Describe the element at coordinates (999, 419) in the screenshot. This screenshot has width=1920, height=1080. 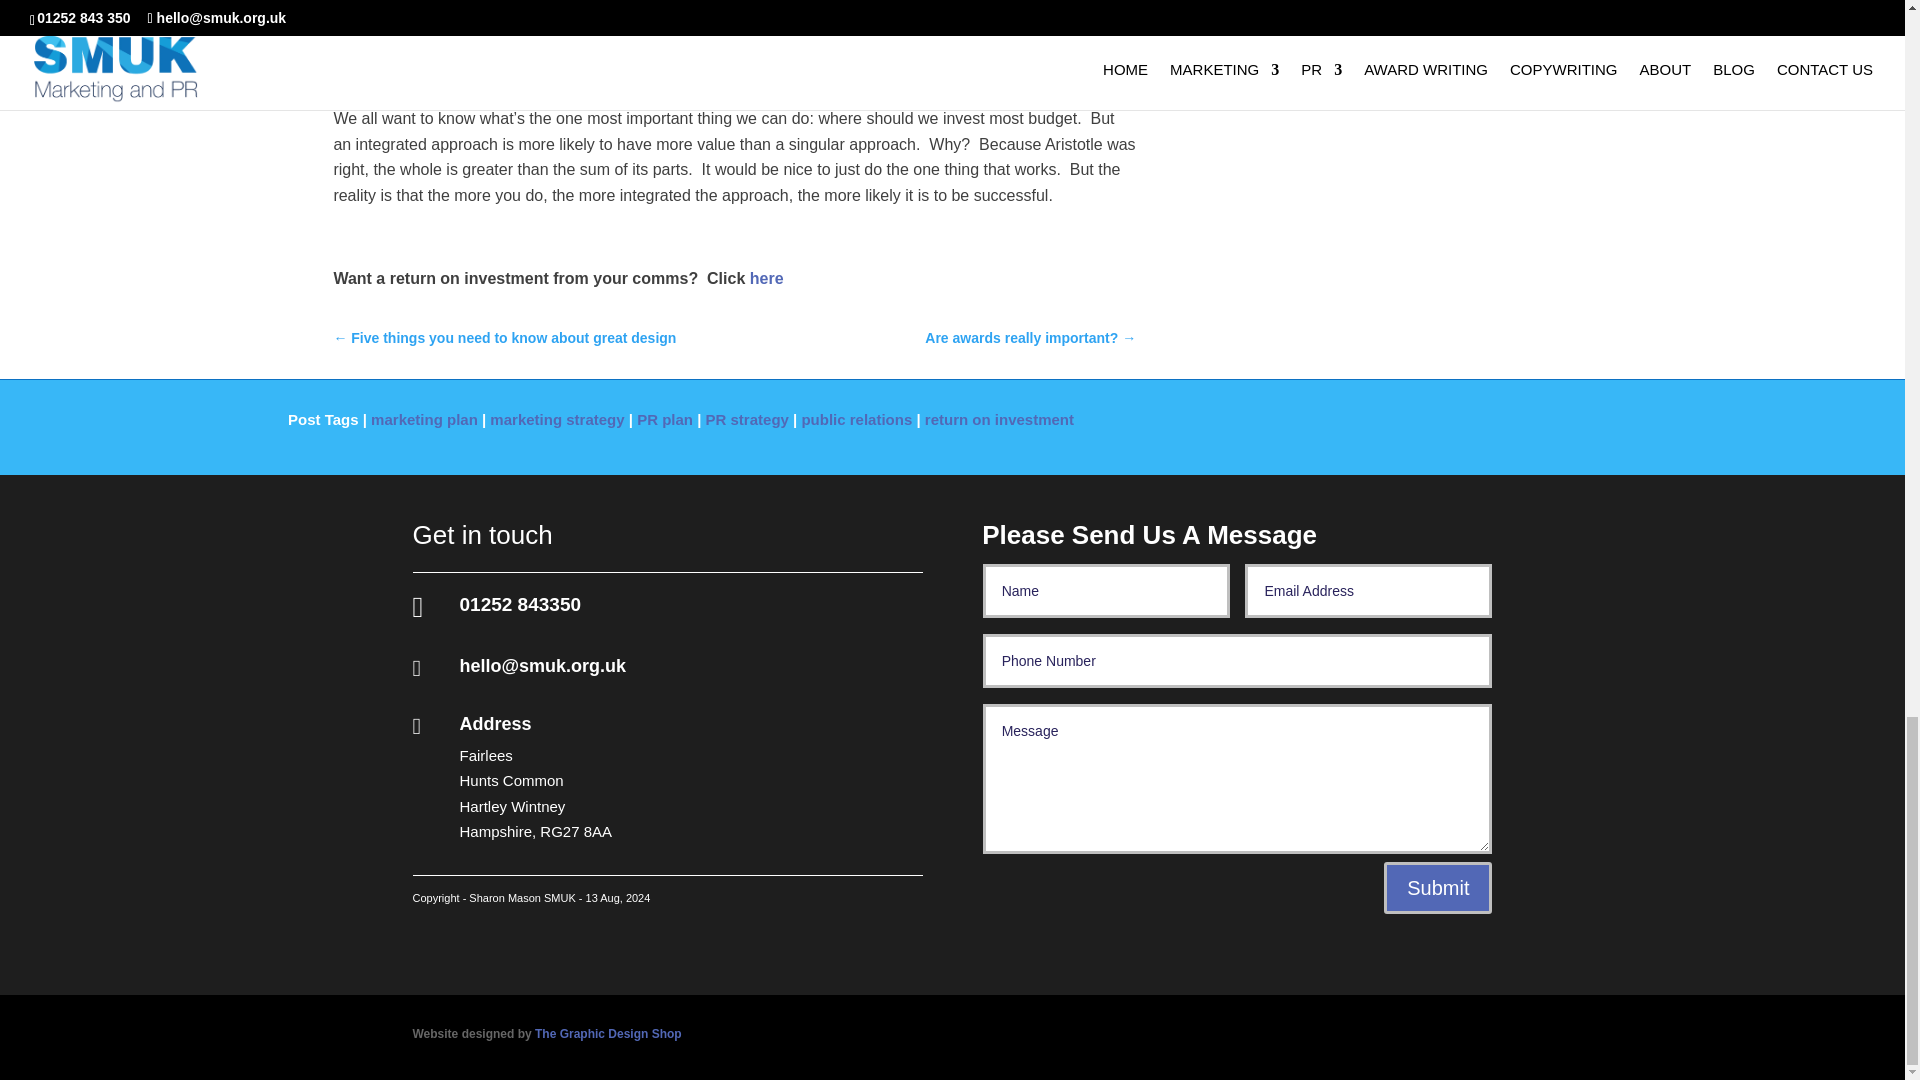
I see `return on investment` at that location.